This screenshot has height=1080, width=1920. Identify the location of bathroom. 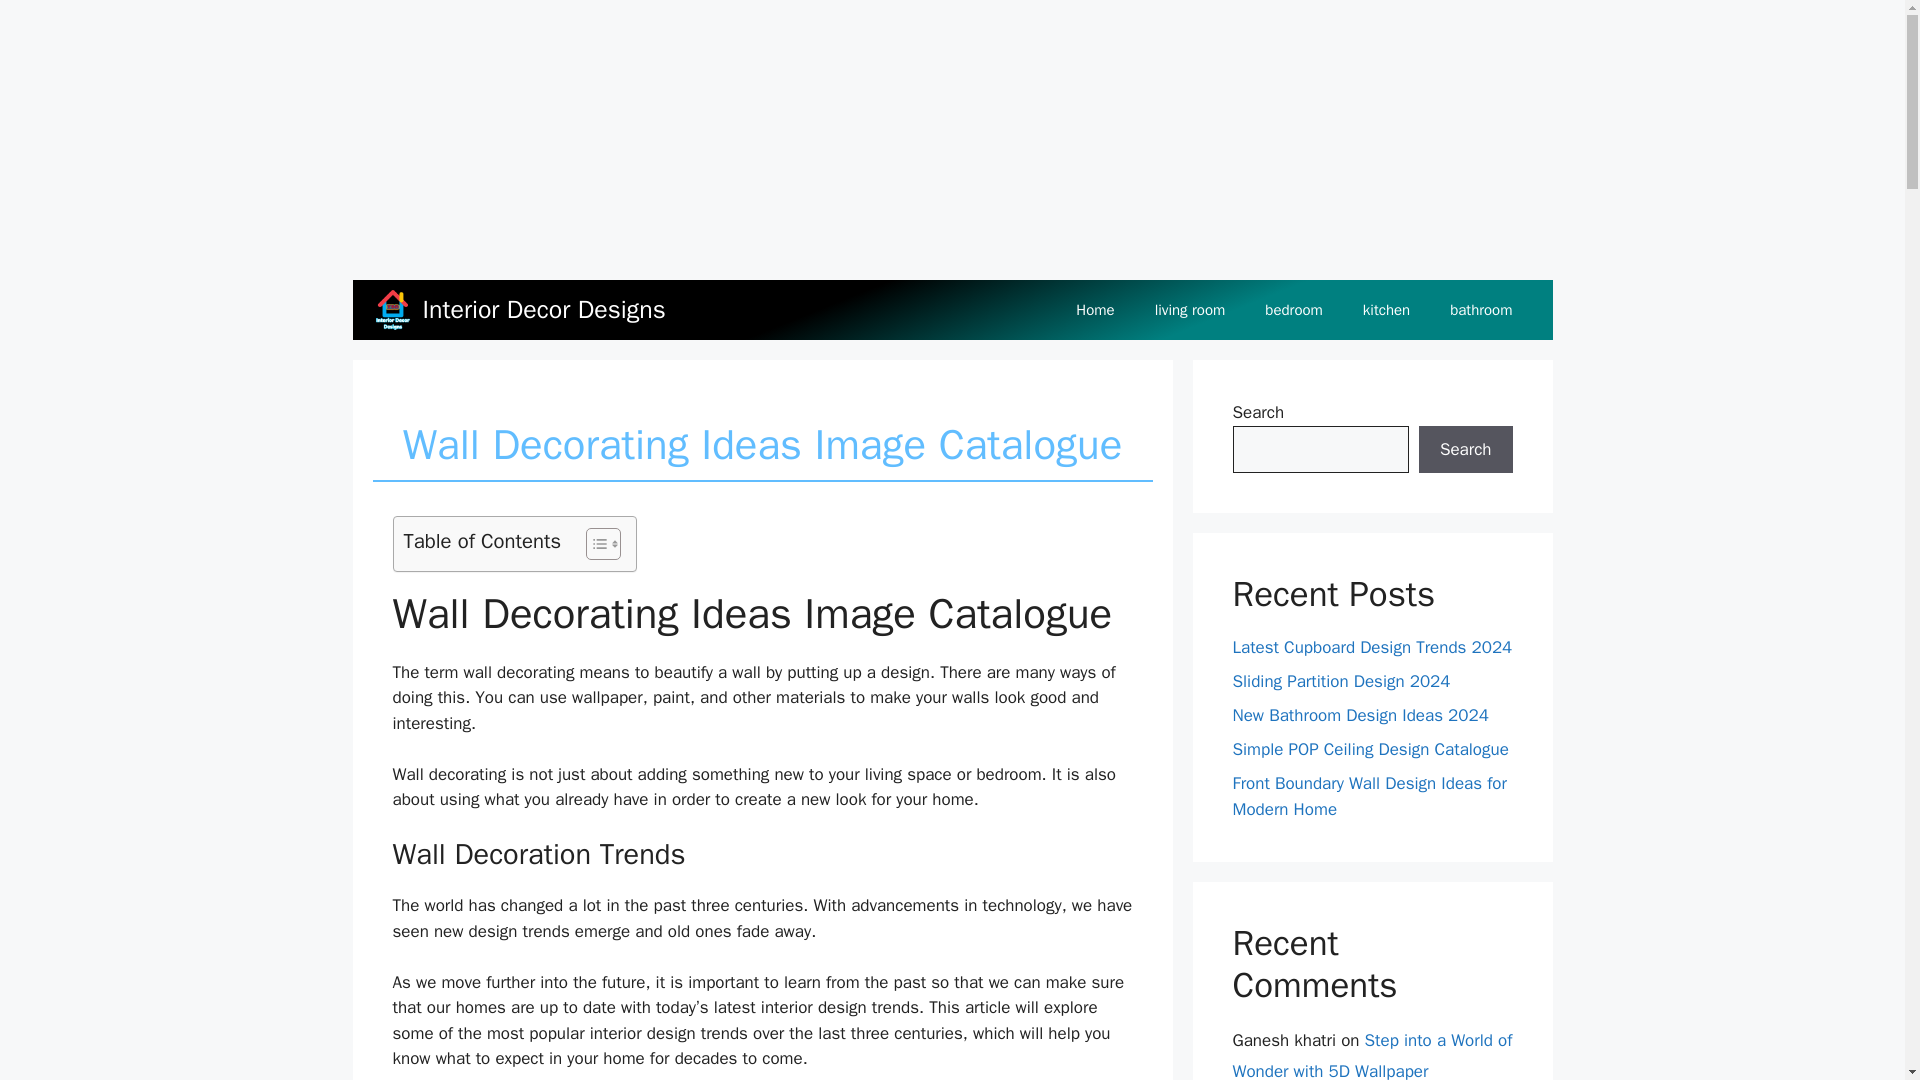
(1481, 310).